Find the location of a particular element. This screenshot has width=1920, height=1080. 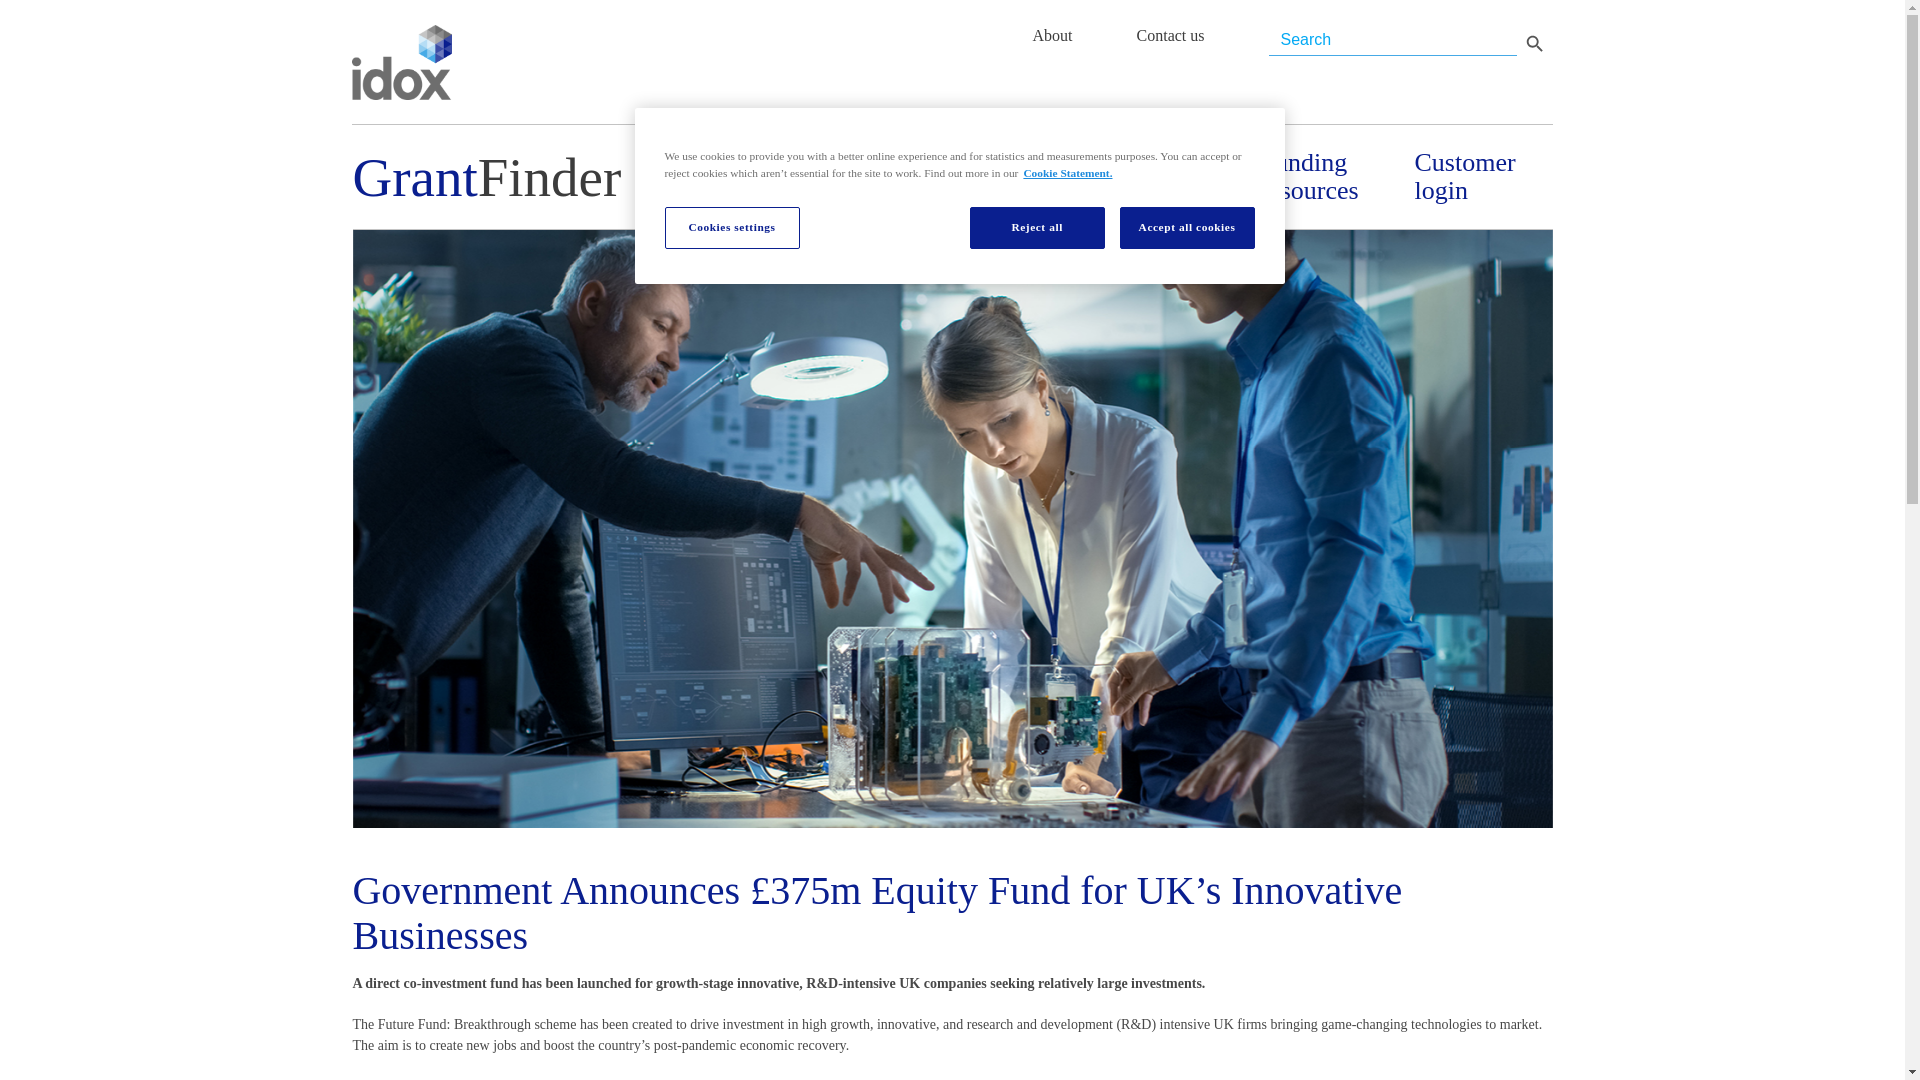

Funding highlights is located at coordinates (1021, 177).